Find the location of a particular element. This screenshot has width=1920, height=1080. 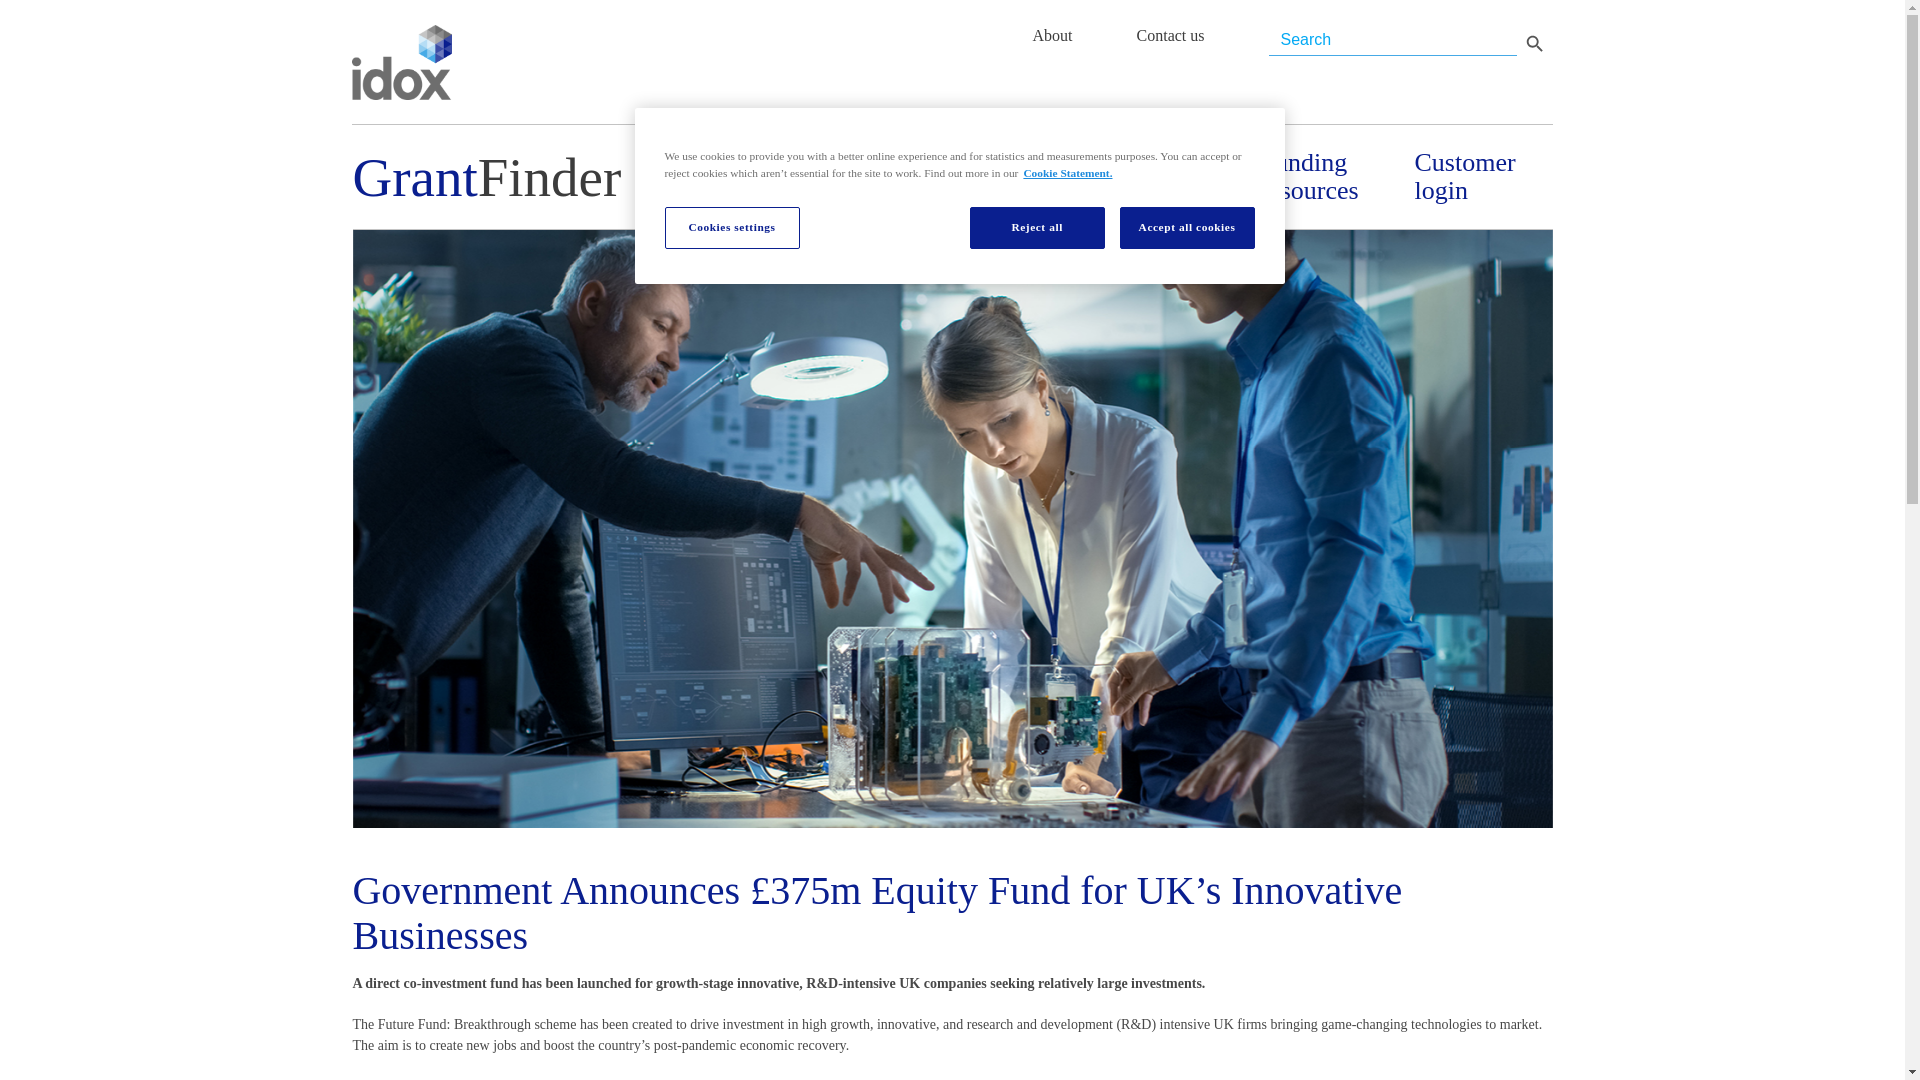

Funding highlights is located at coordinates (1021, 177).